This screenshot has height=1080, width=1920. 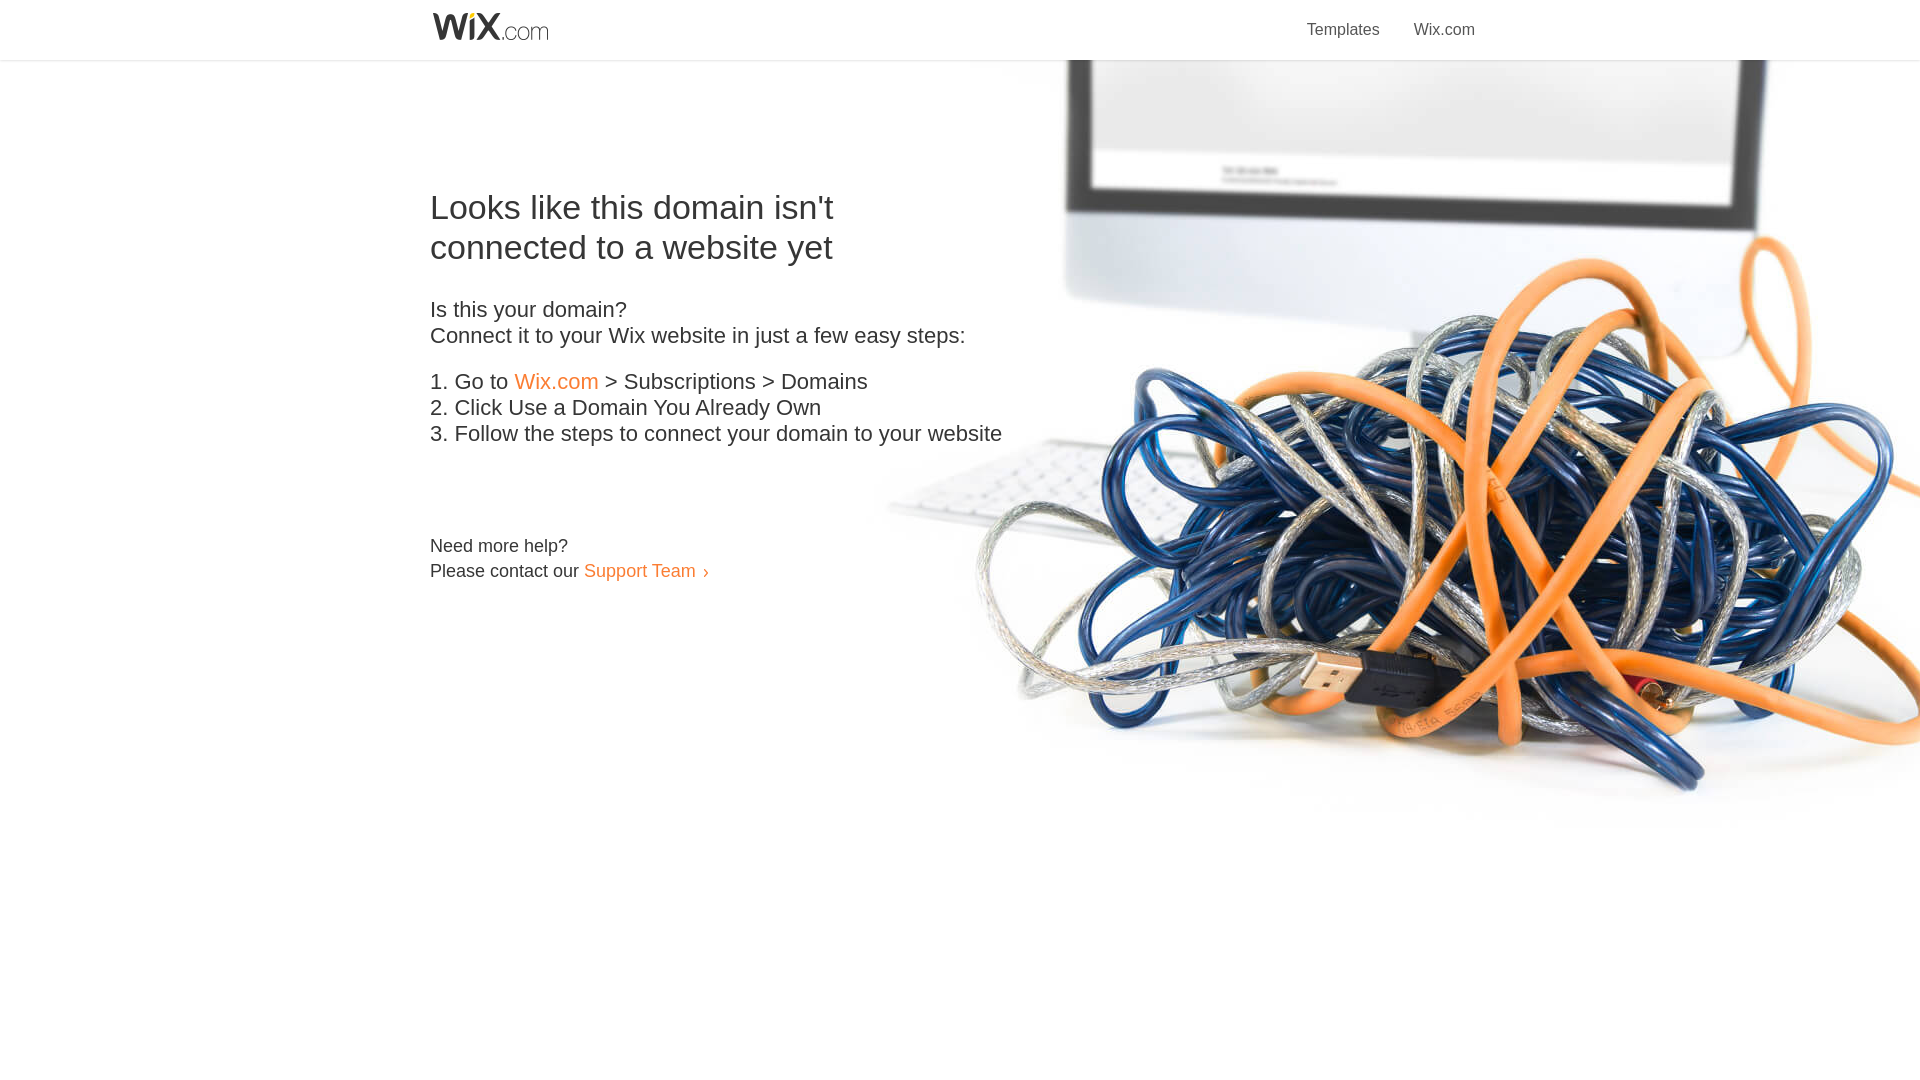 I want to click on Templates, so click(x=1344, y=18).